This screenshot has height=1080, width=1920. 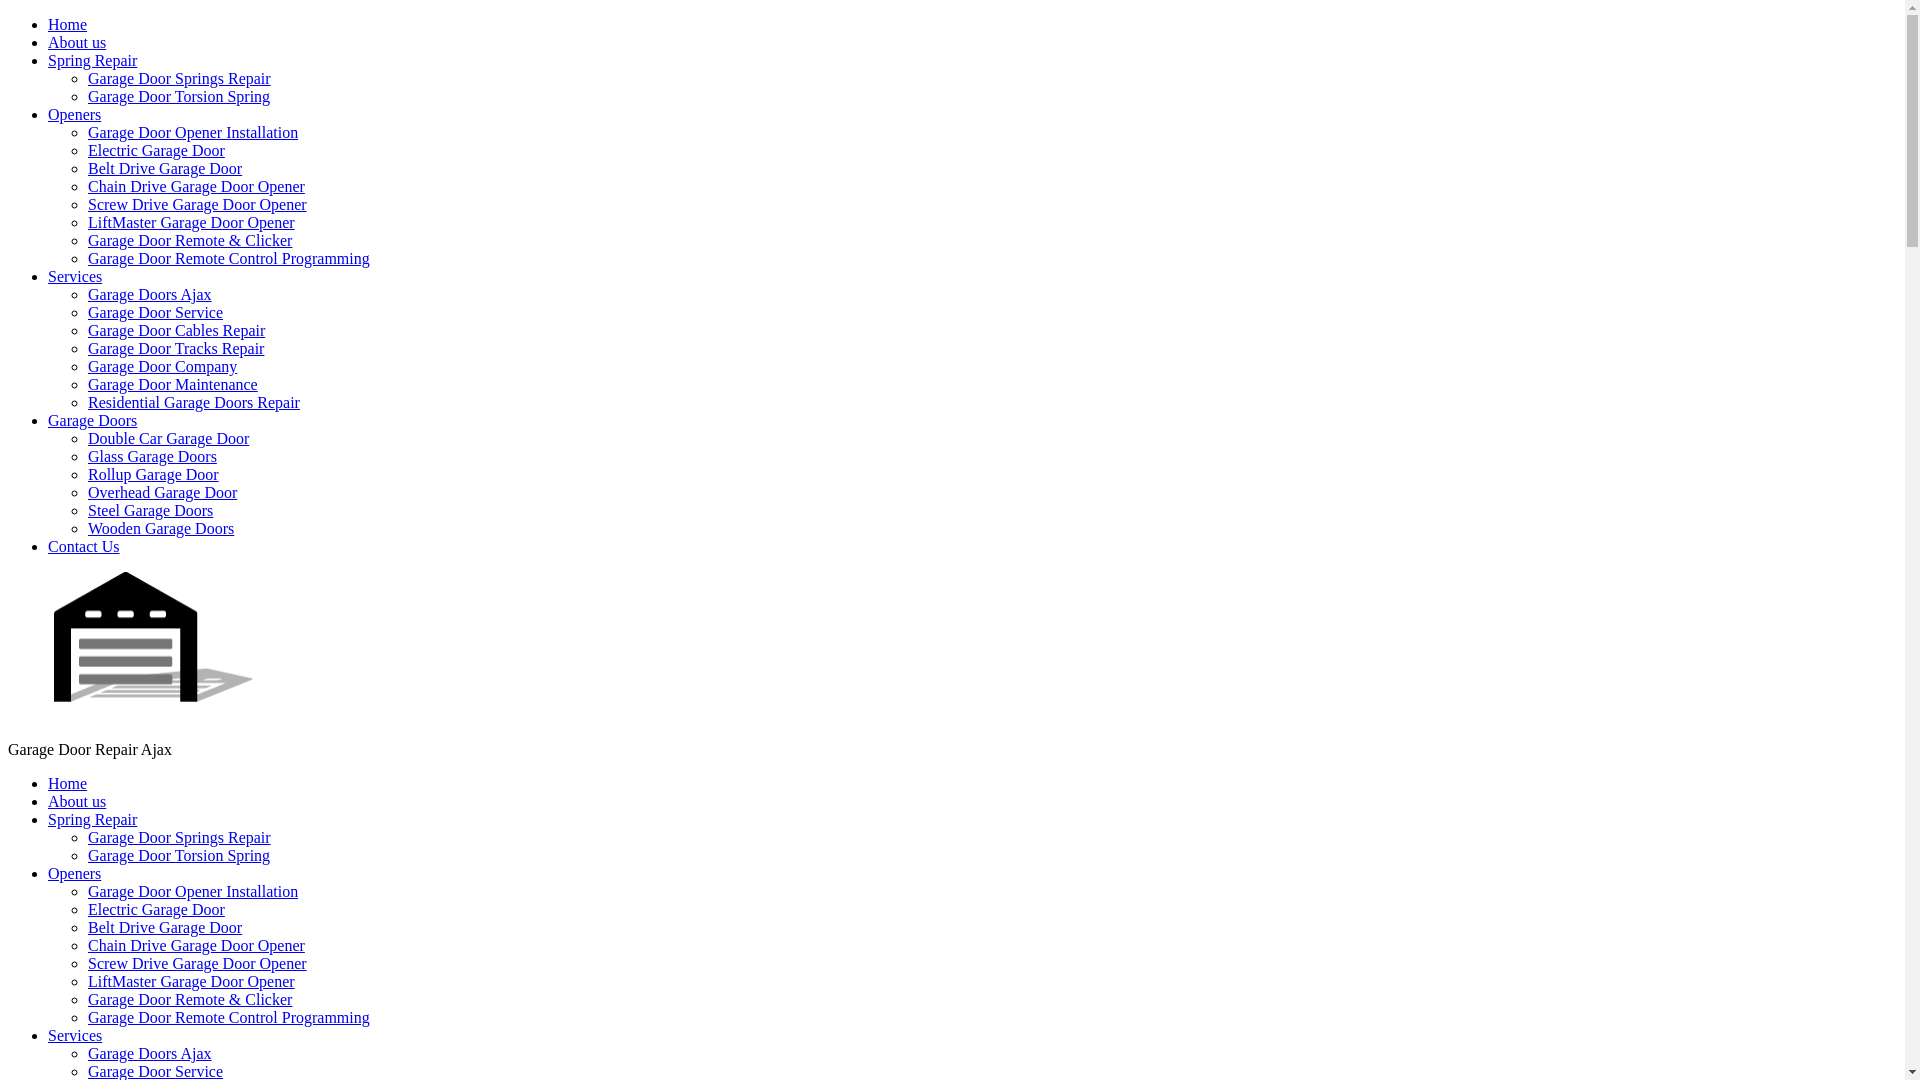 What do you see at coordinates (173, 384) in the screenshot?
I see `Garage Door Maintenance` at bounding box center [173, 384].